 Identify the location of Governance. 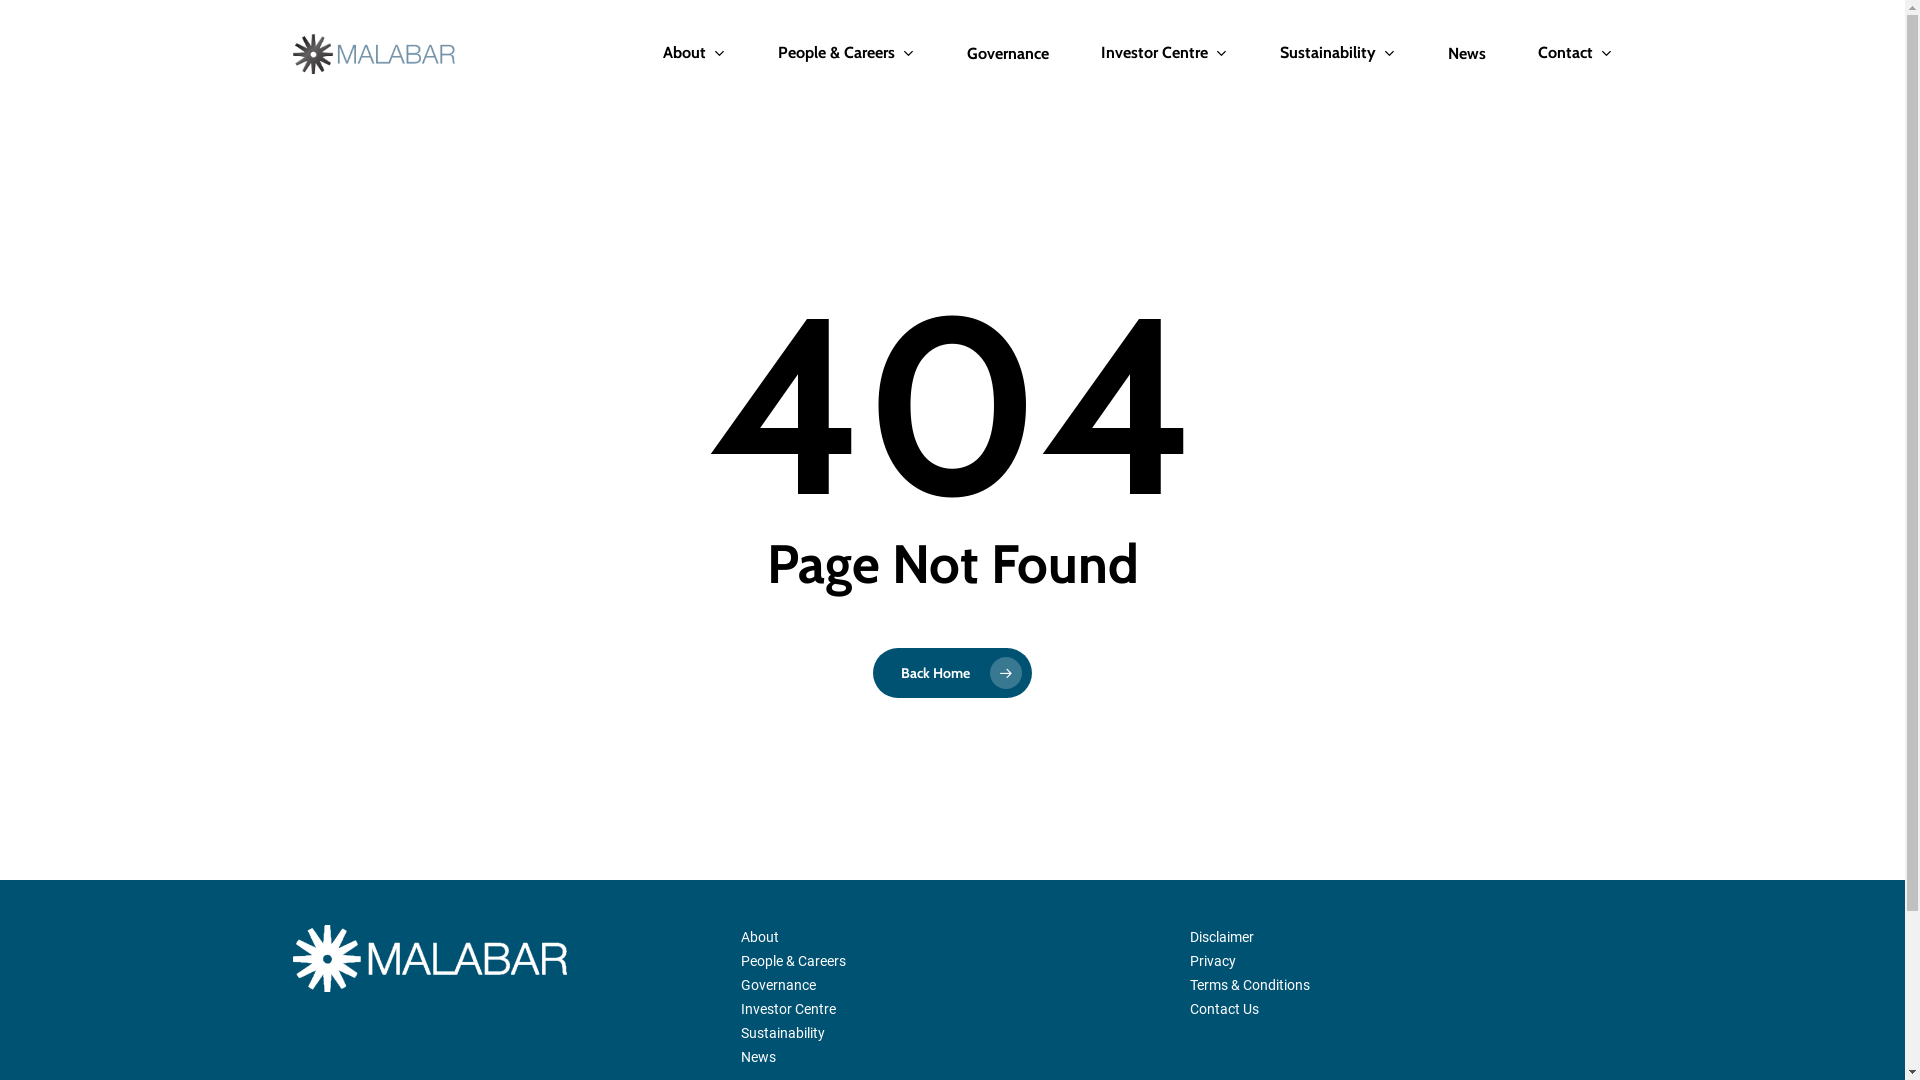
(1007, 54).